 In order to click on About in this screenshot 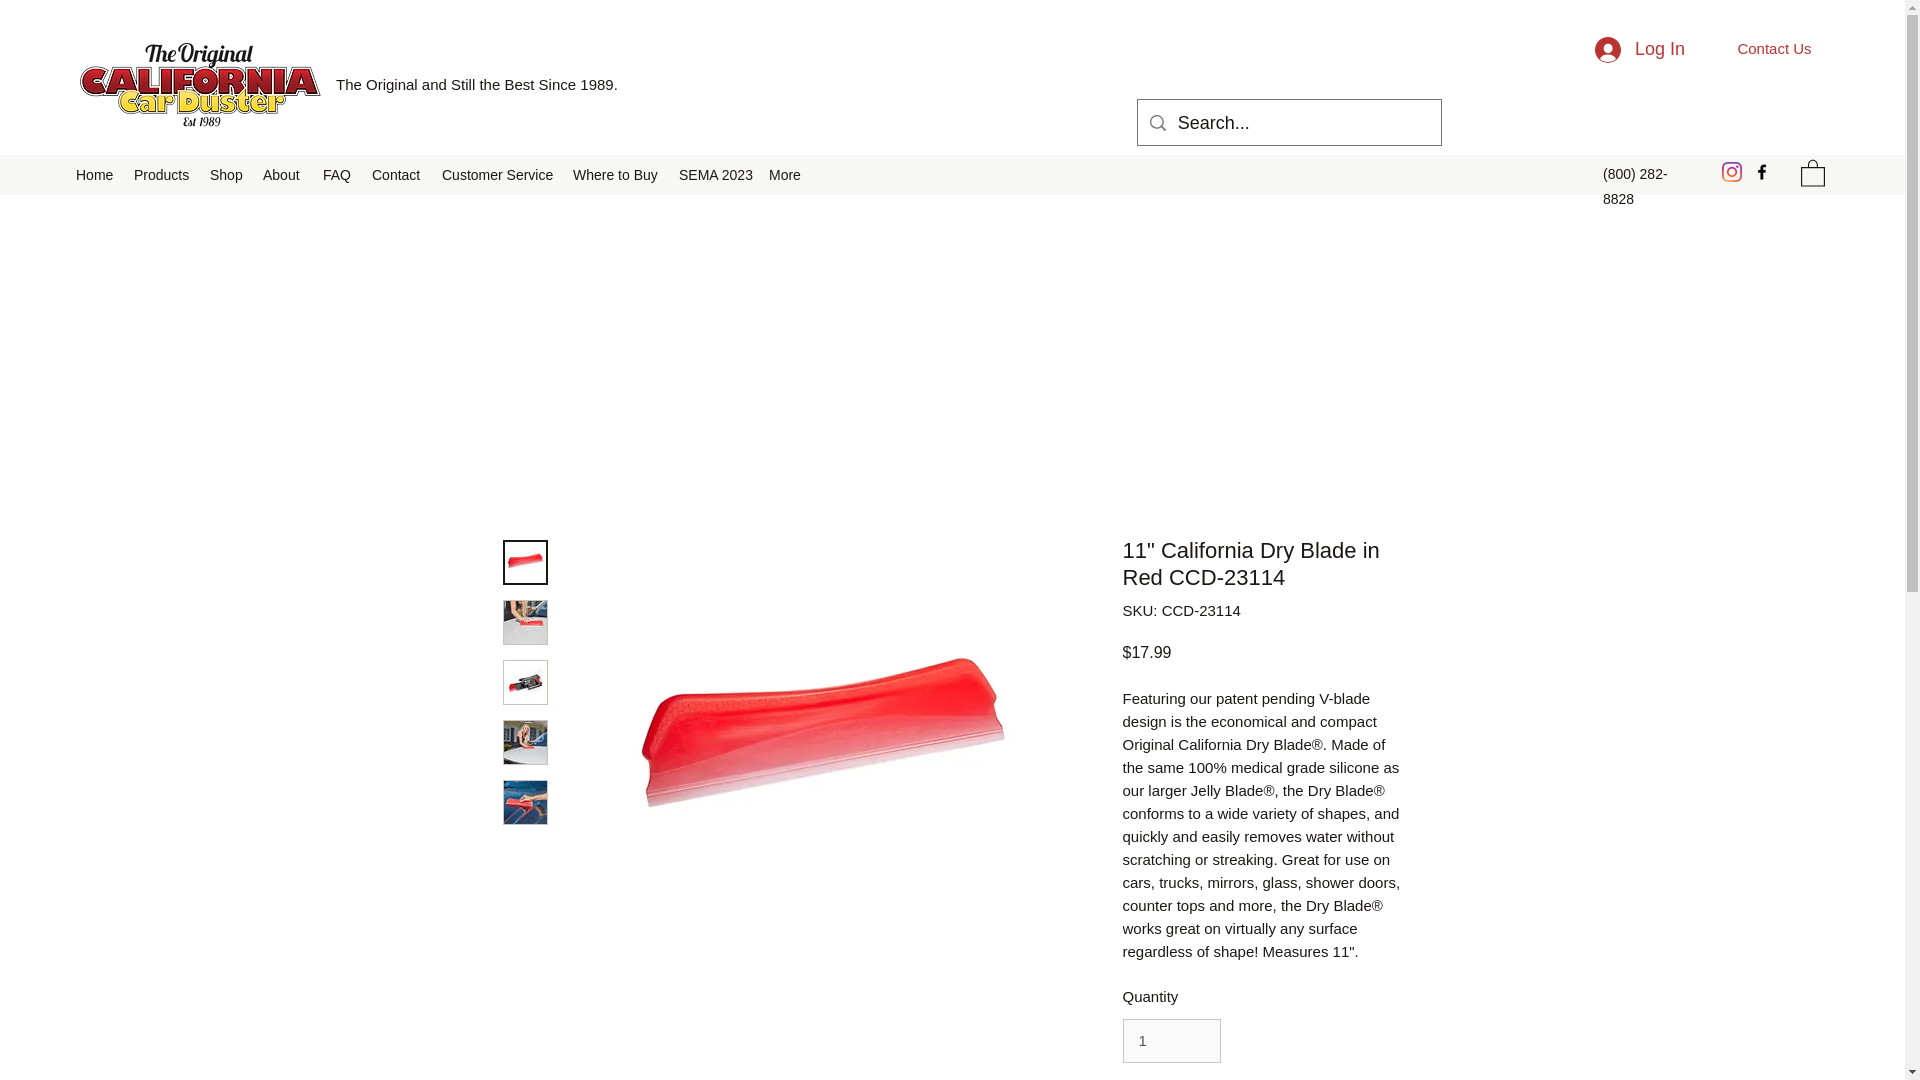, I will do `click(282, 174)`.